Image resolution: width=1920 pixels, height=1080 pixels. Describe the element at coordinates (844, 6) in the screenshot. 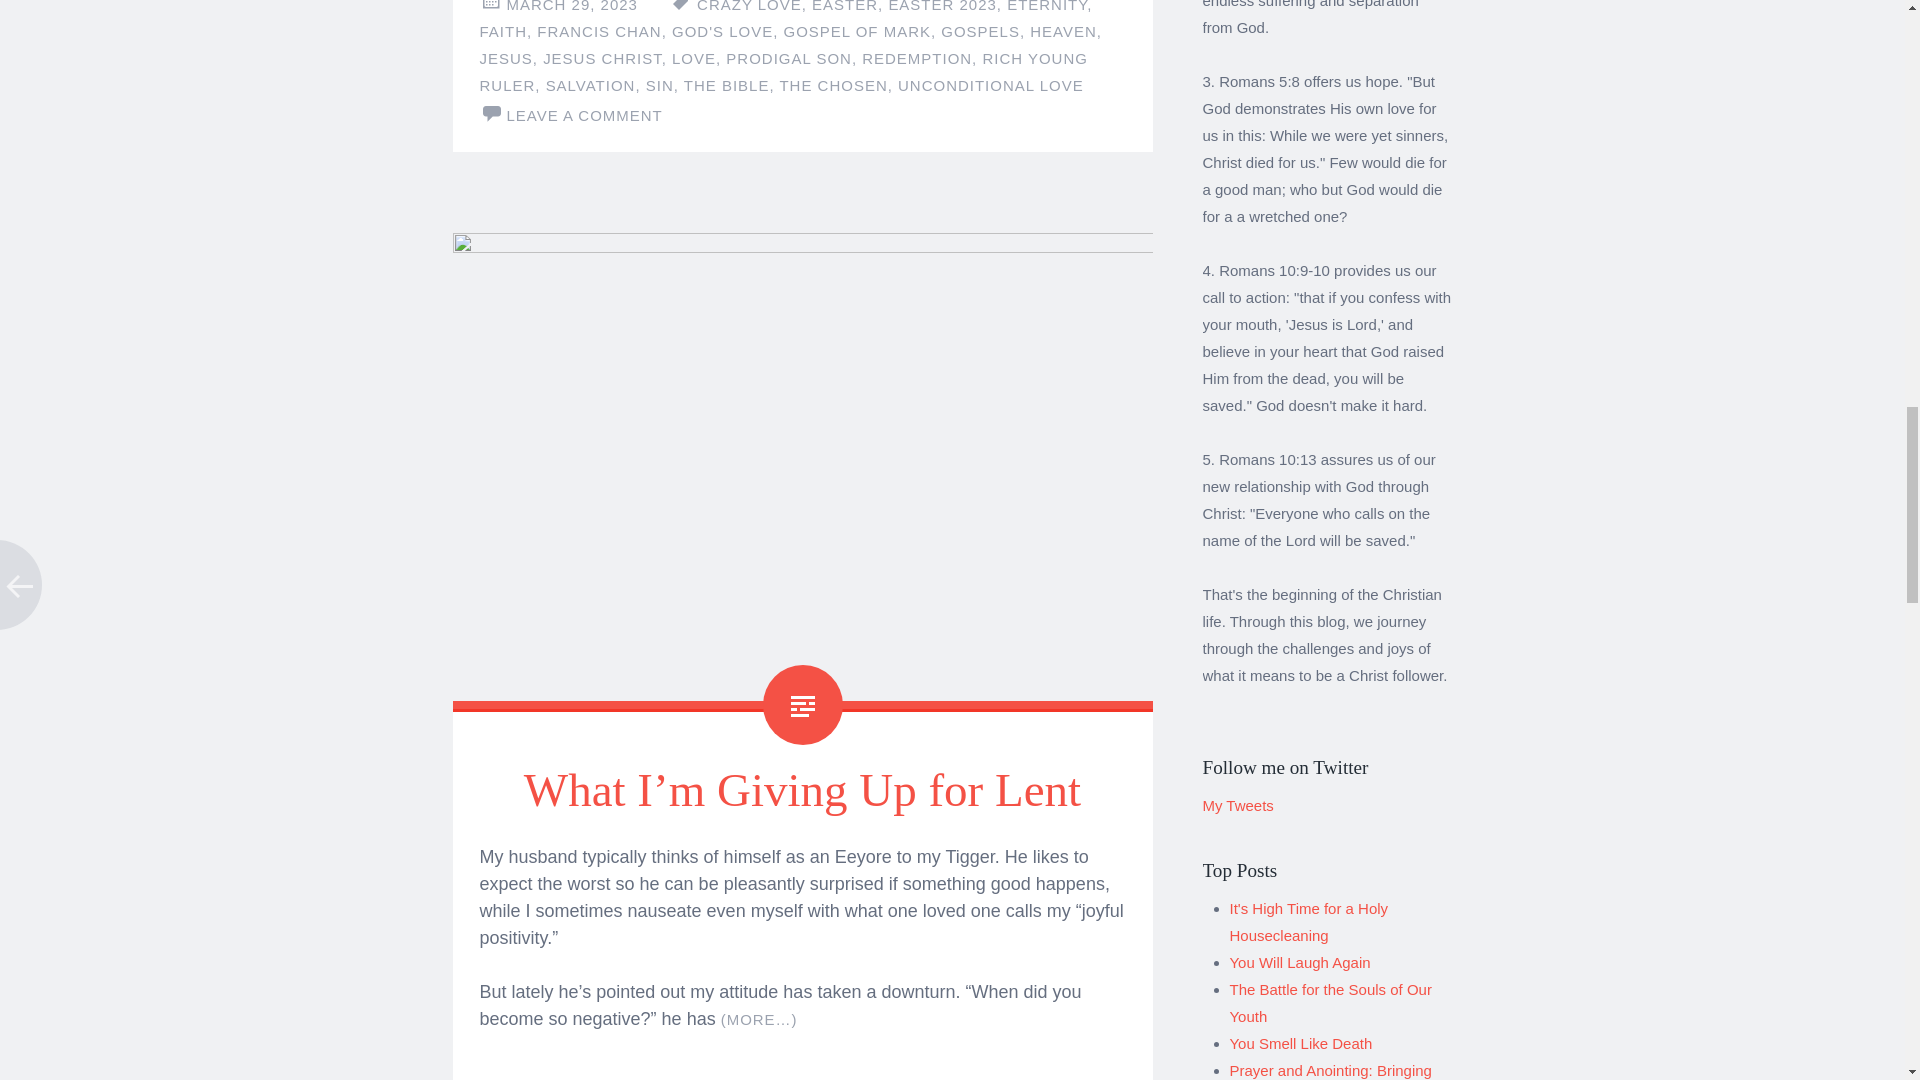

I see `EASTER` at that location.